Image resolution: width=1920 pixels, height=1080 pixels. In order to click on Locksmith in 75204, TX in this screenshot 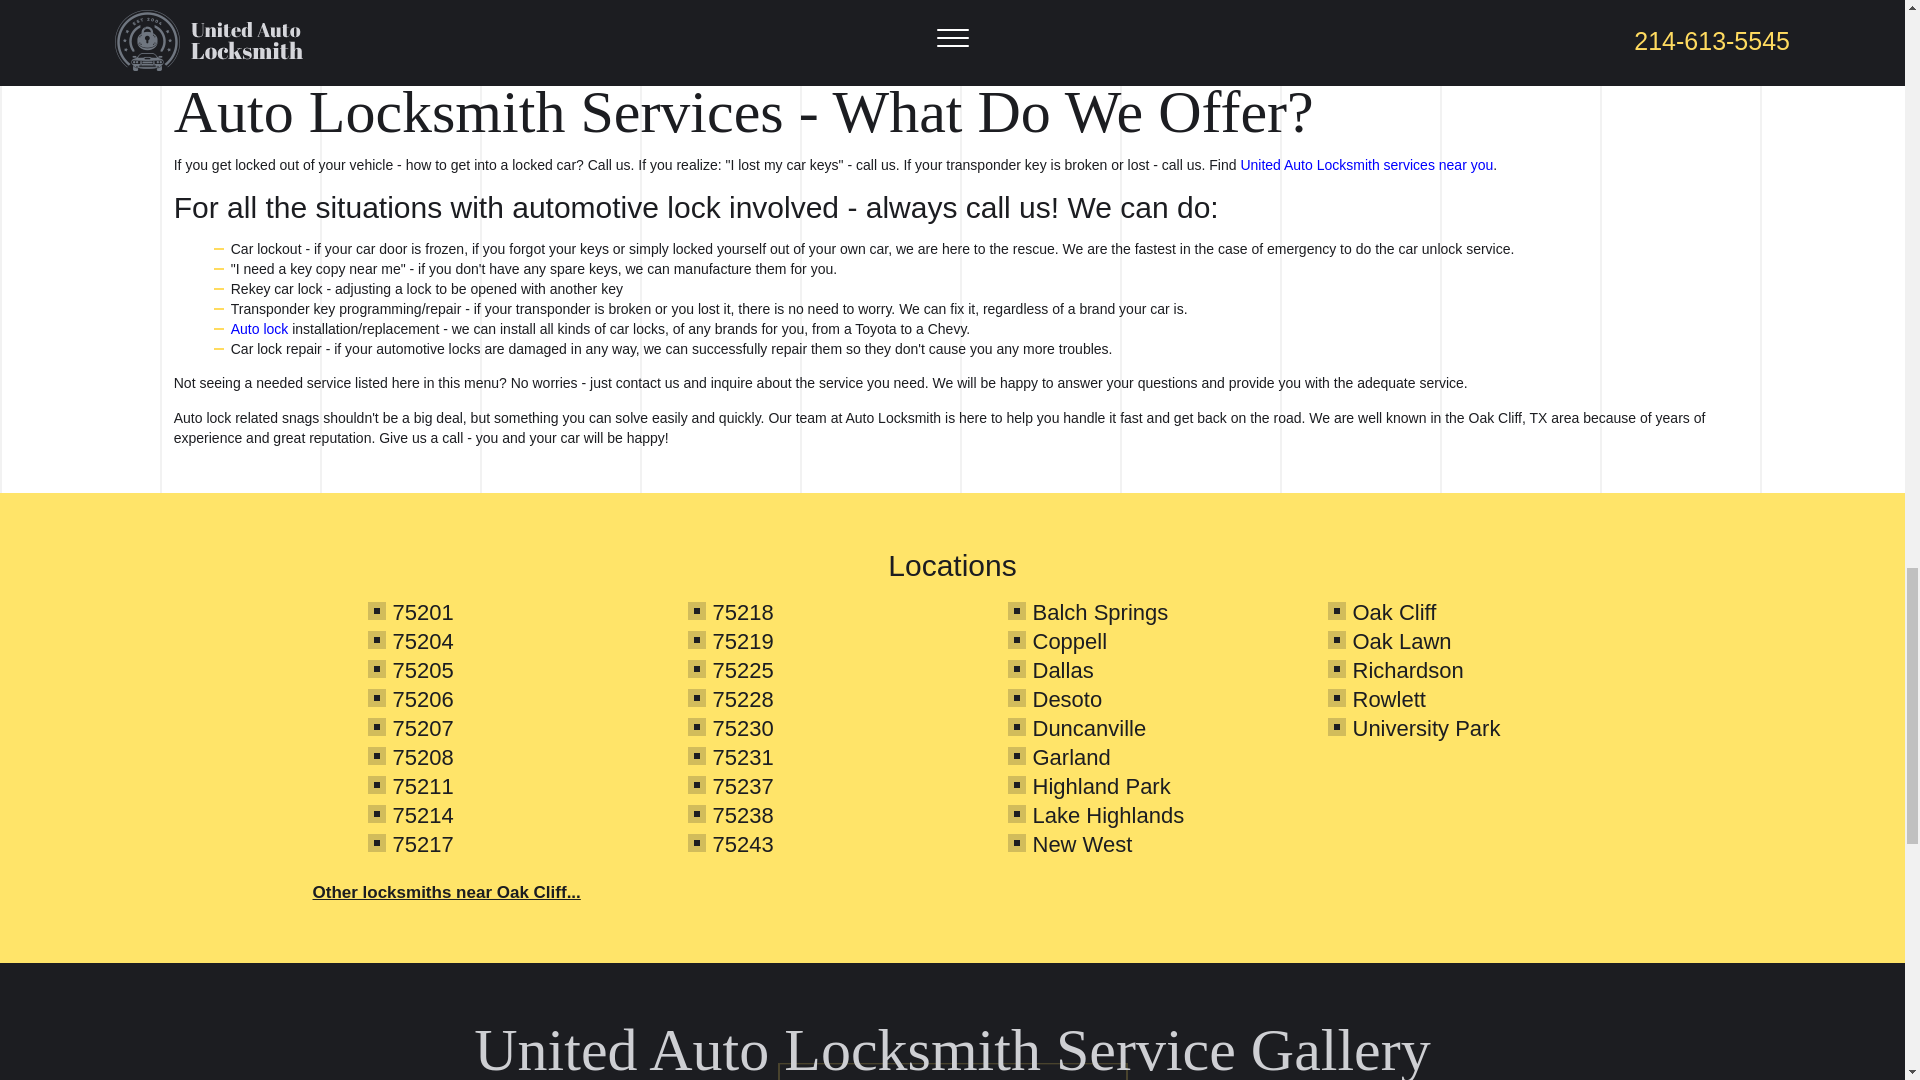, I will do `click(422, 641)`.